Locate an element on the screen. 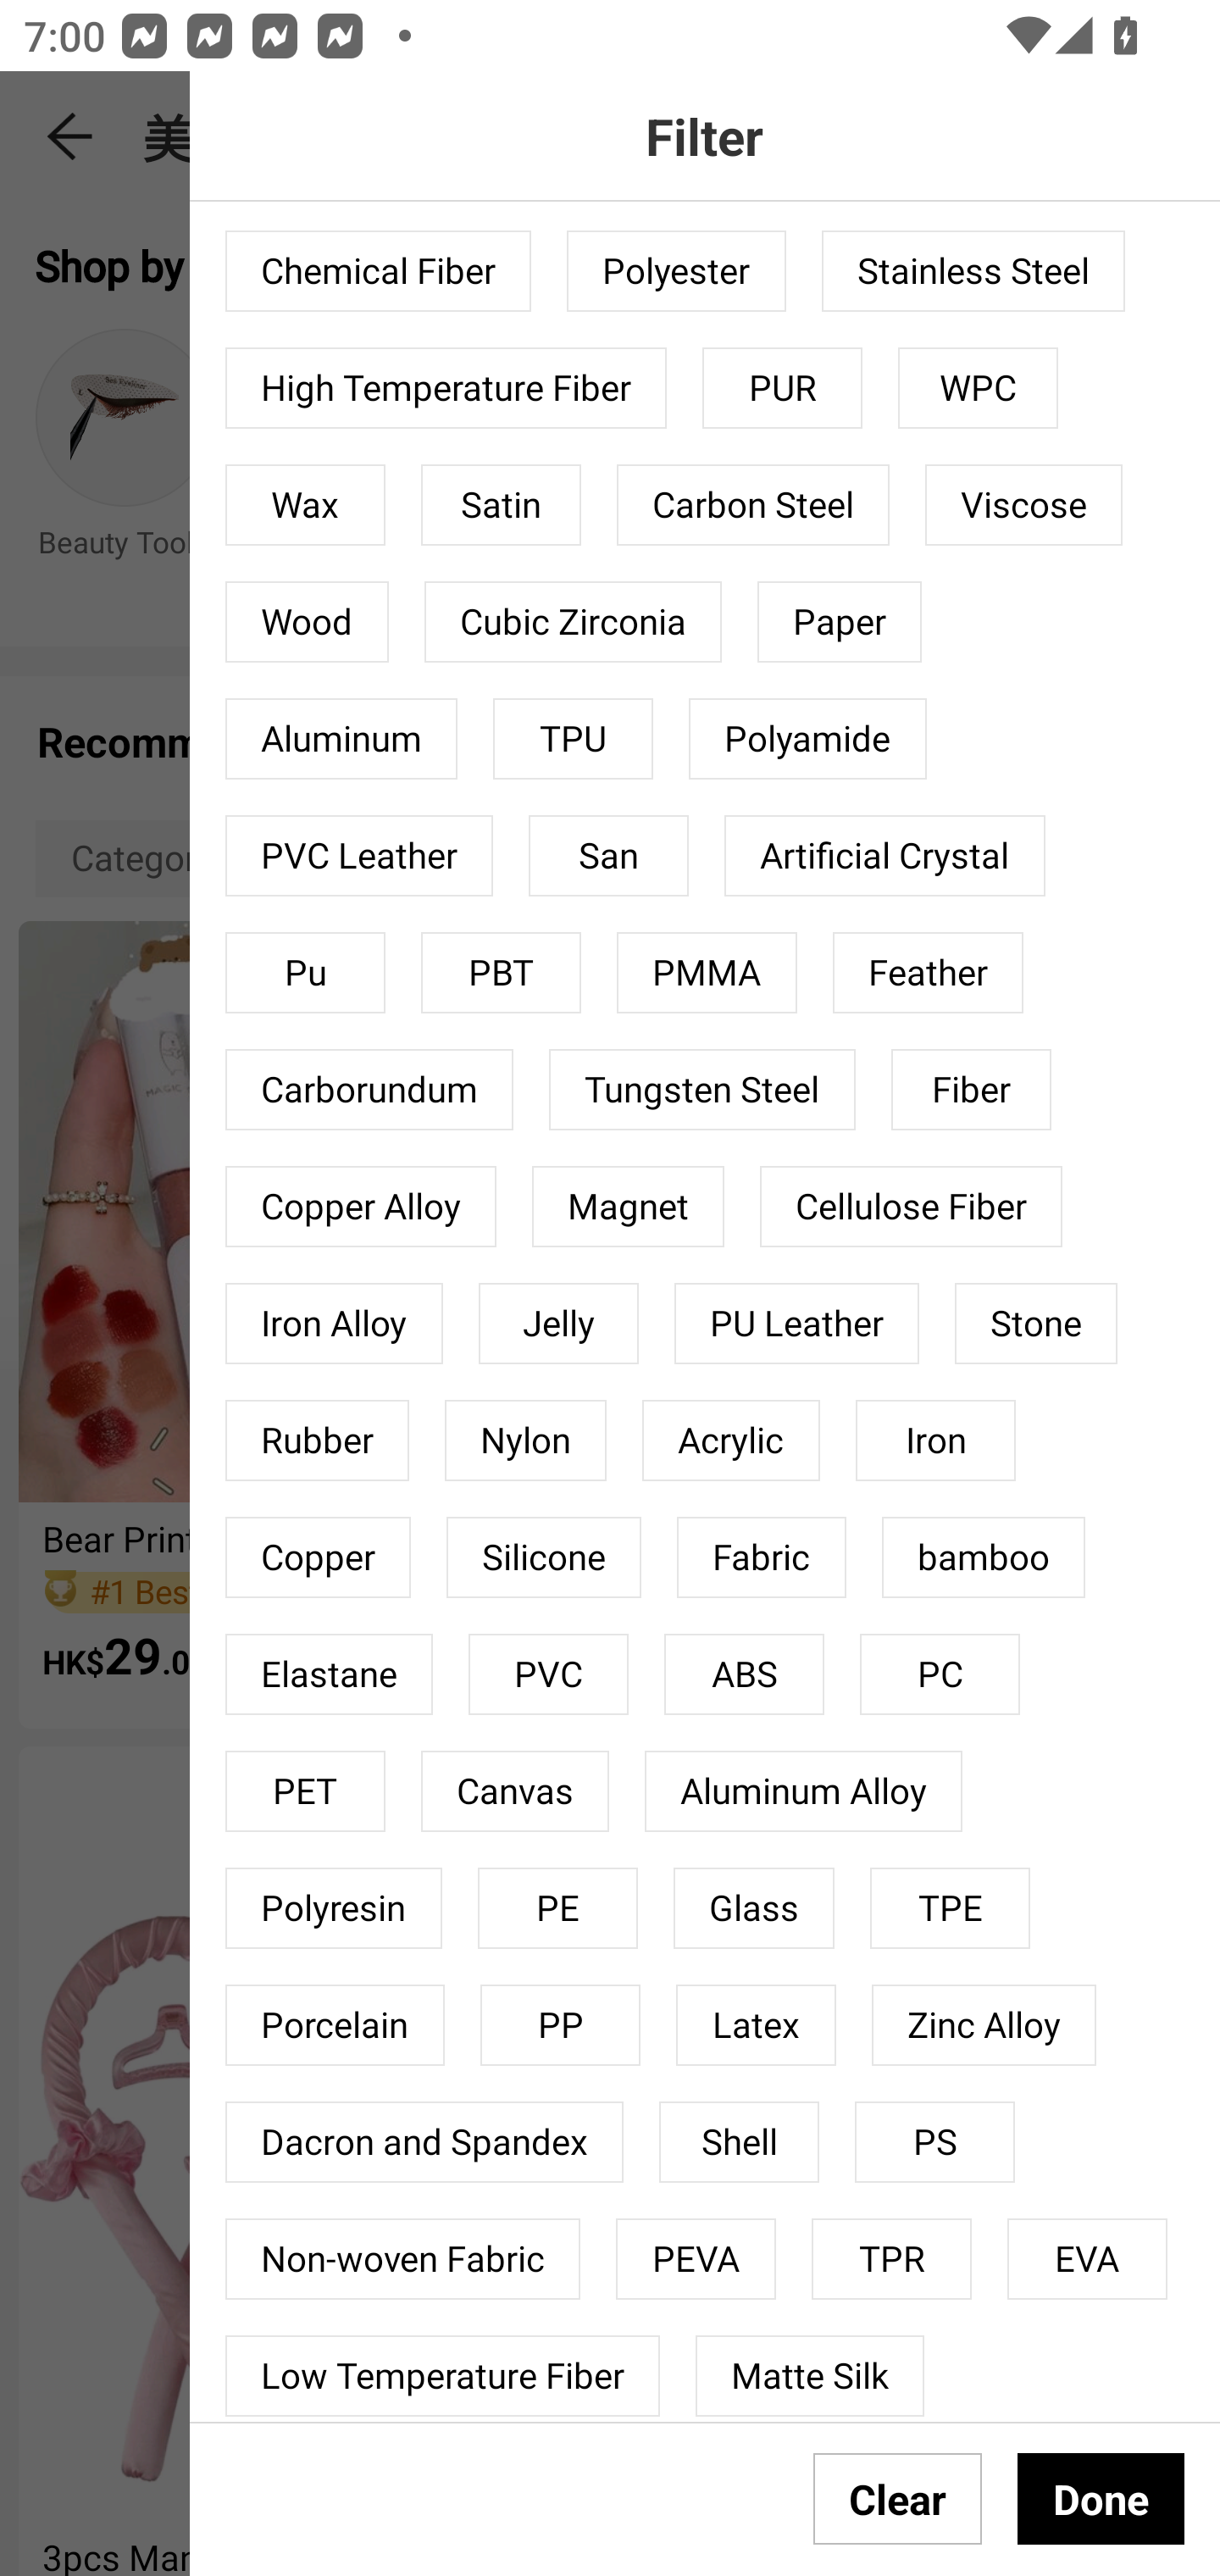 The image size is (1220, 2576). Porcelain is located at coordinates (335, 2024).